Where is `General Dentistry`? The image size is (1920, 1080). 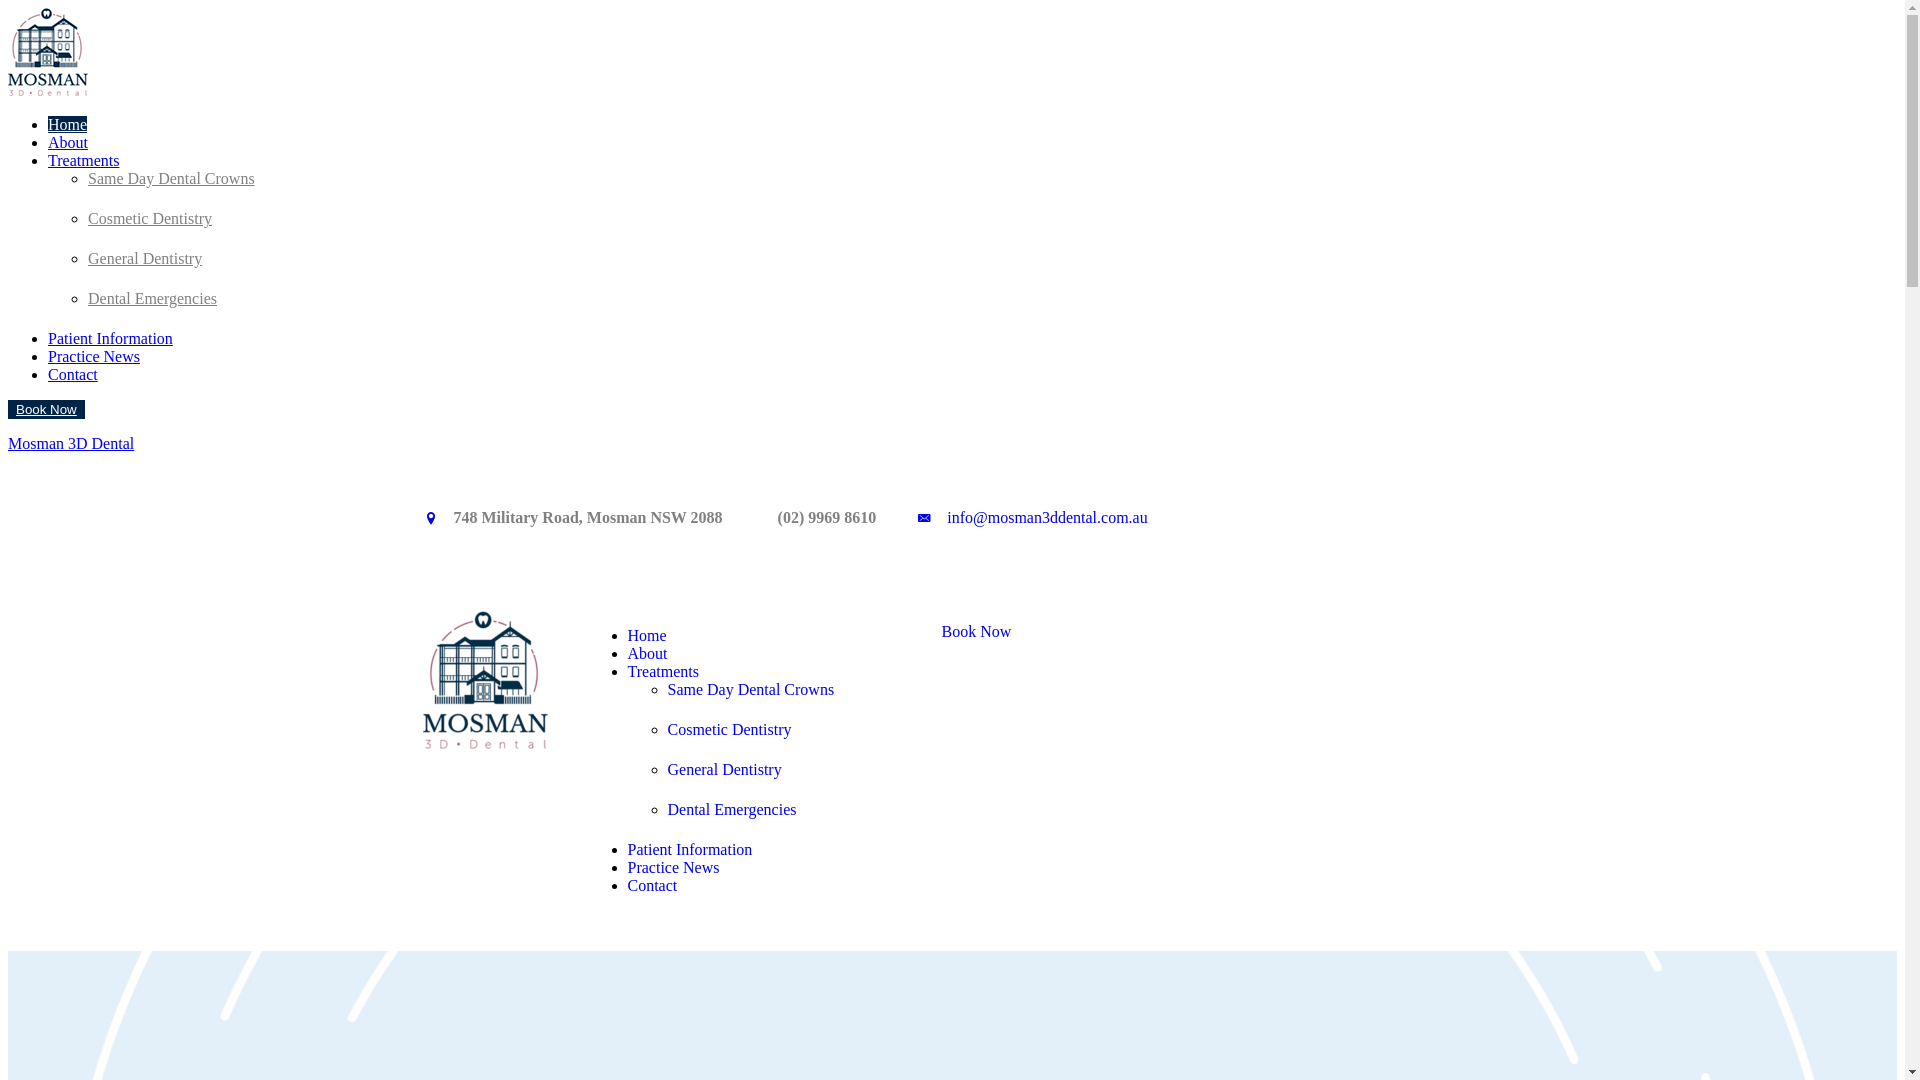 General Dentistry is located at coordinates (145, 258).